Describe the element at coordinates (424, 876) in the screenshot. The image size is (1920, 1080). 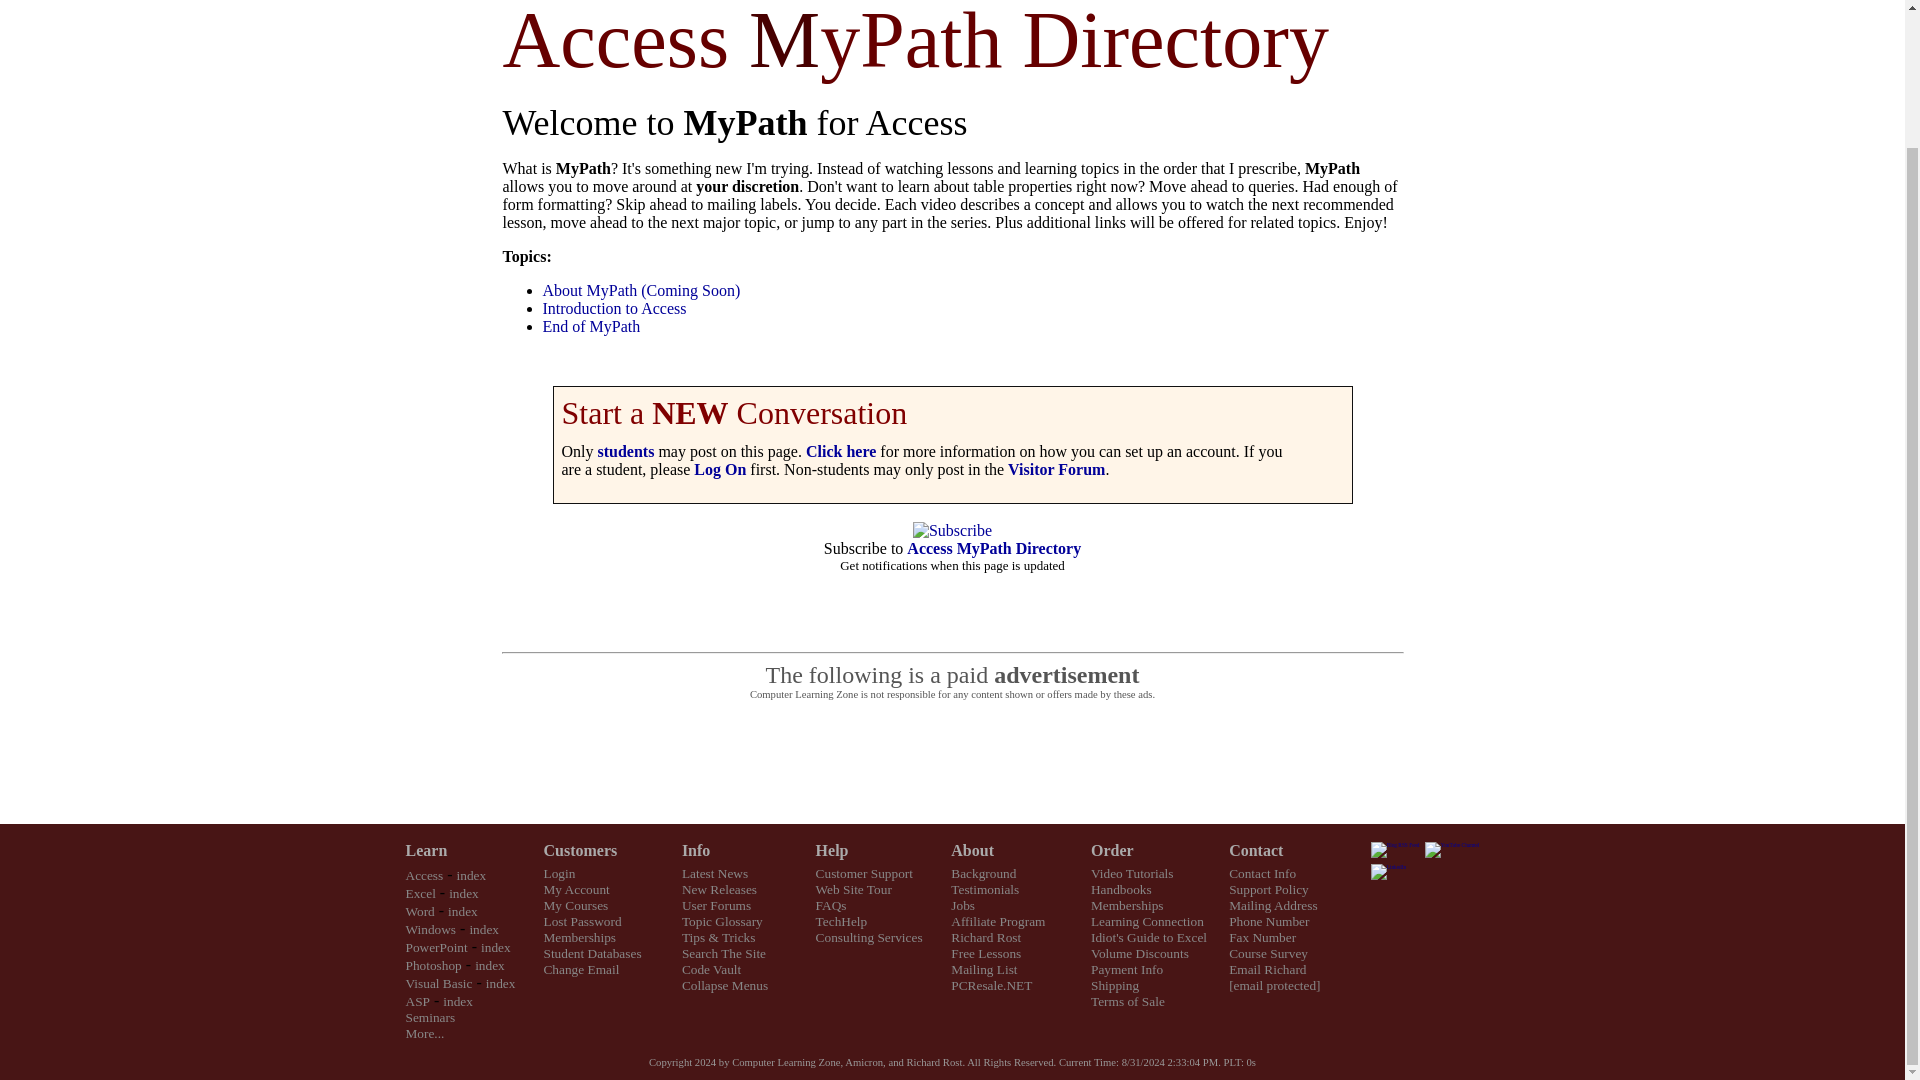
I see `Access` at that location.